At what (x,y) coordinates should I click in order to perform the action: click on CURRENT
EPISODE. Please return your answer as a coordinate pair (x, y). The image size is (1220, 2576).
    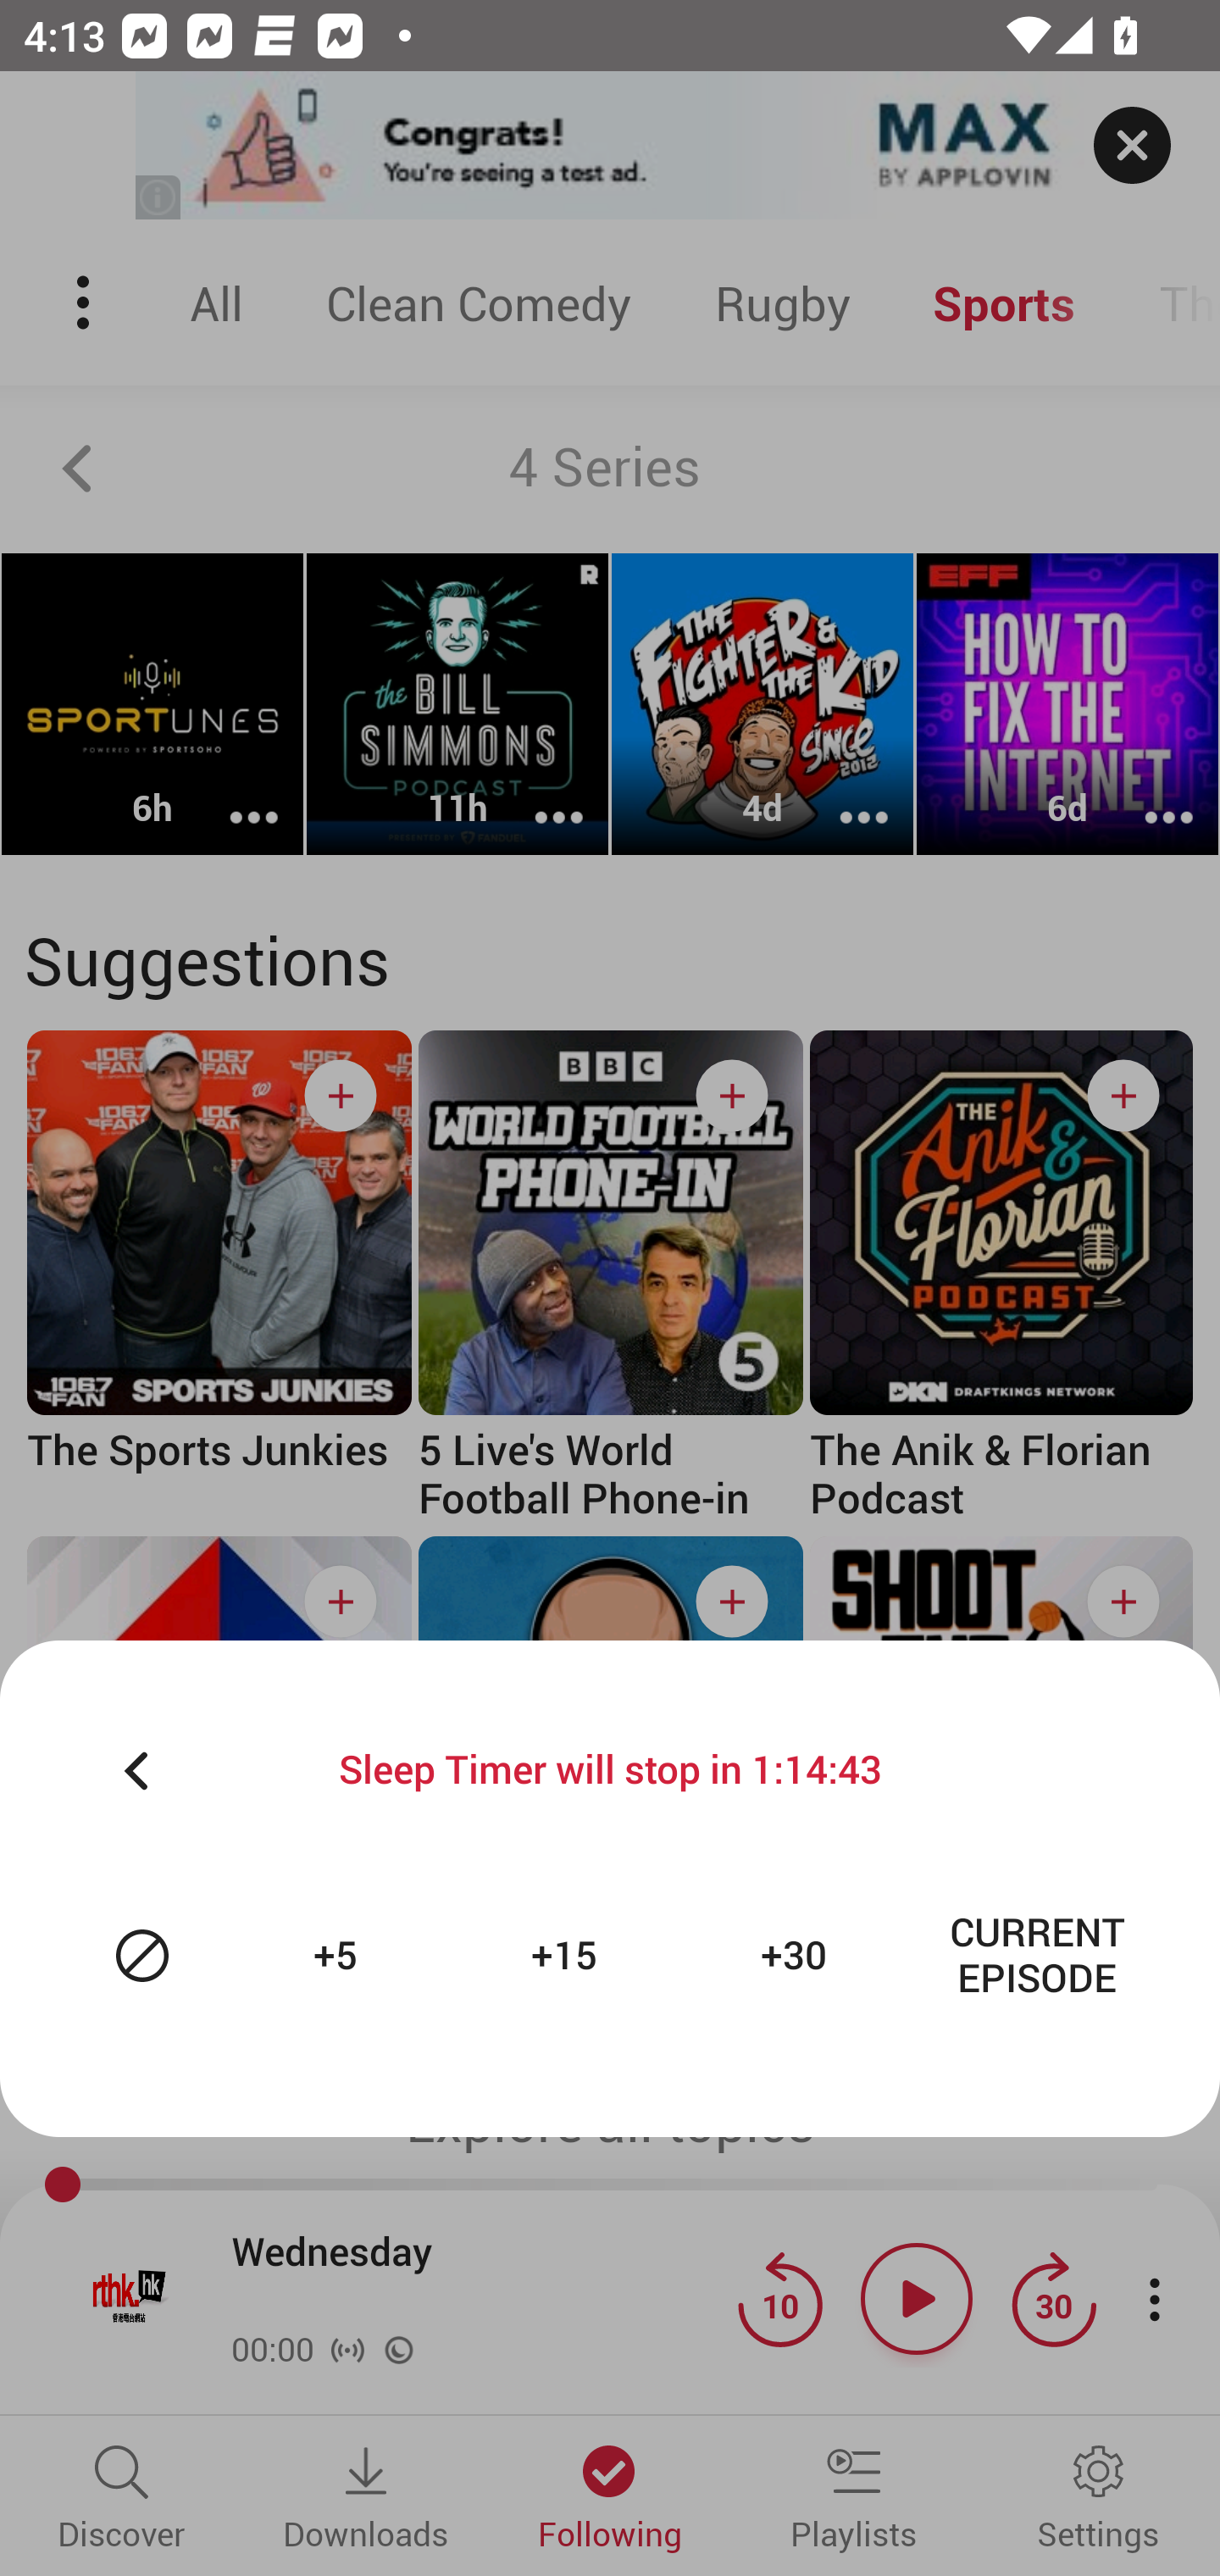
    Looking at the image, I should click on (1037, 1956).